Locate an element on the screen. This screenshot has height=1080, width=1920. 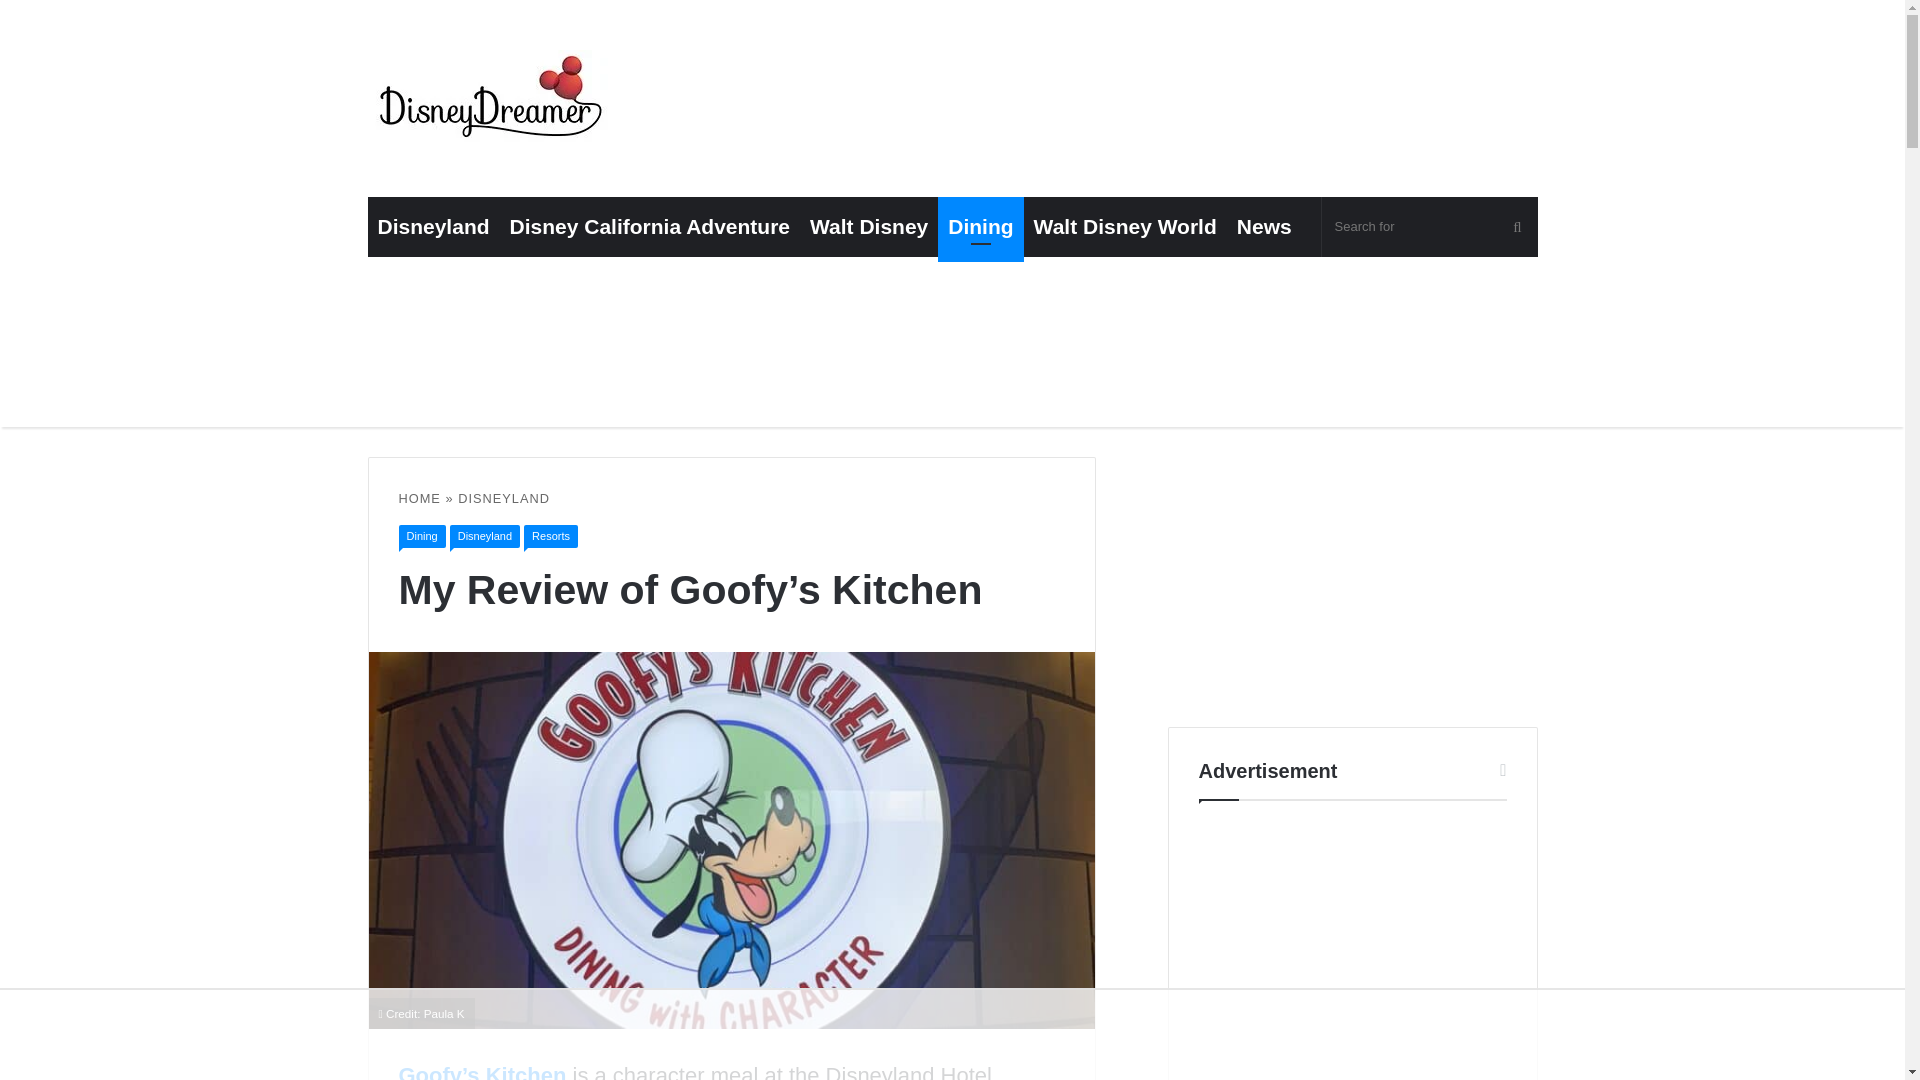
News is located at coordinates (1264, 226).